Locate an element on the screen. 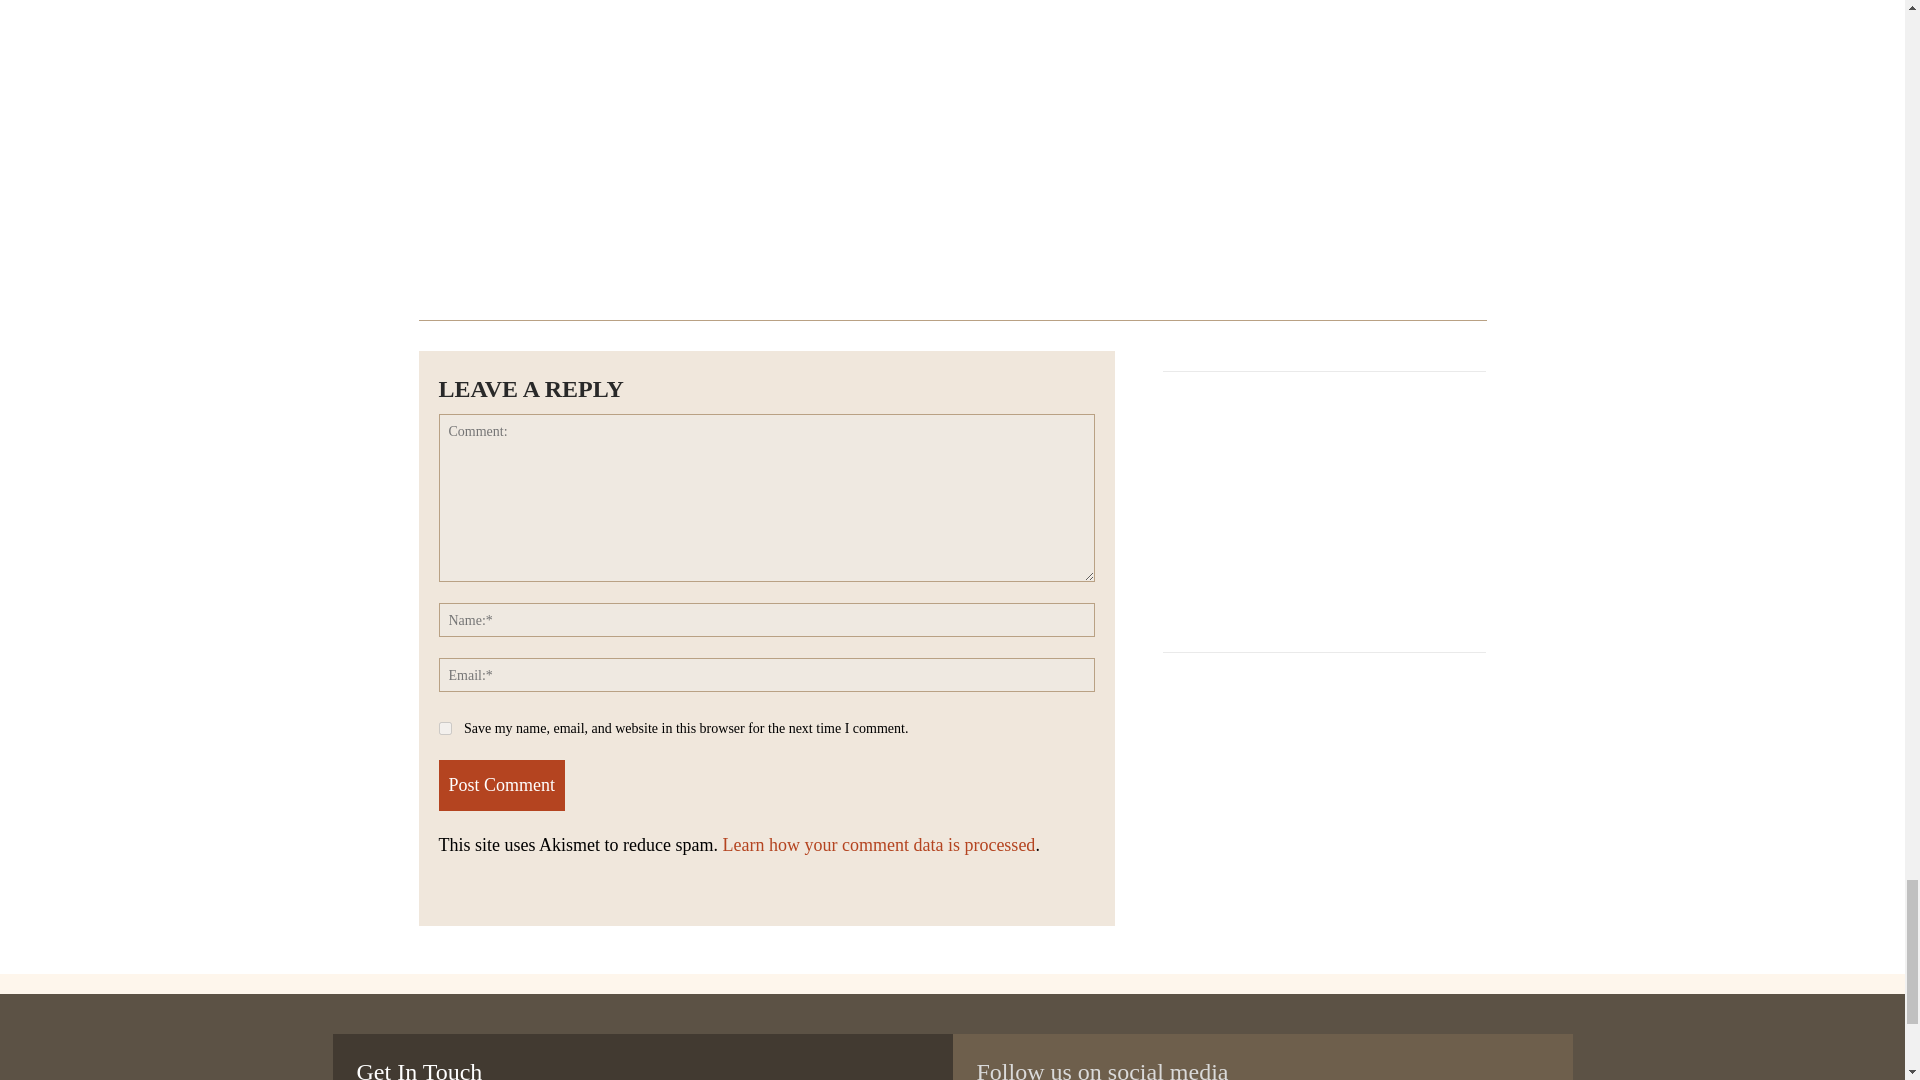 This screenshot has width=1920, height=1080. Post Comment is located at coordinates (500, 786).